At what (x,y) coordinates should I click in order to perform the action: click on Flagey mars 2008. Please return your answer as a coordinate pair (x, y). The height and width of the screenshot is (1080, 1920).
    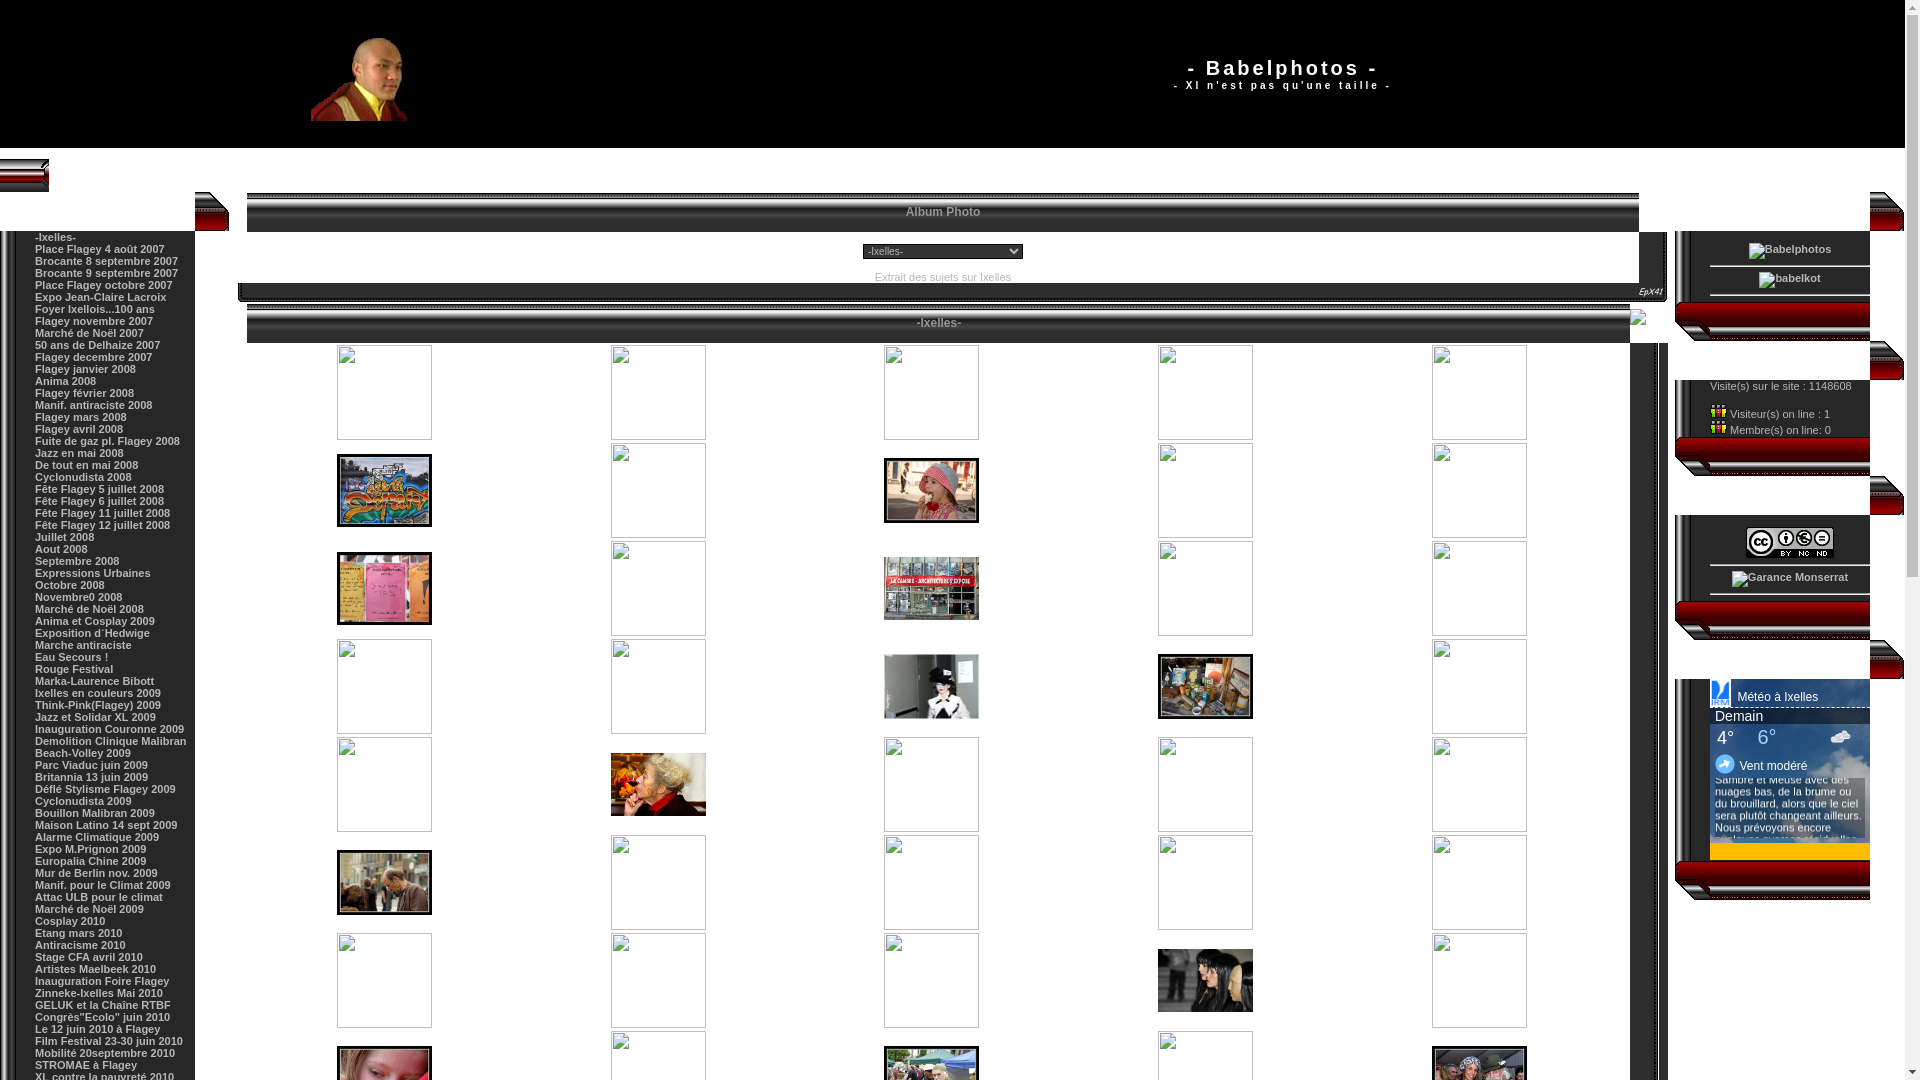
    Looking at the image, I should click on (81, 417).